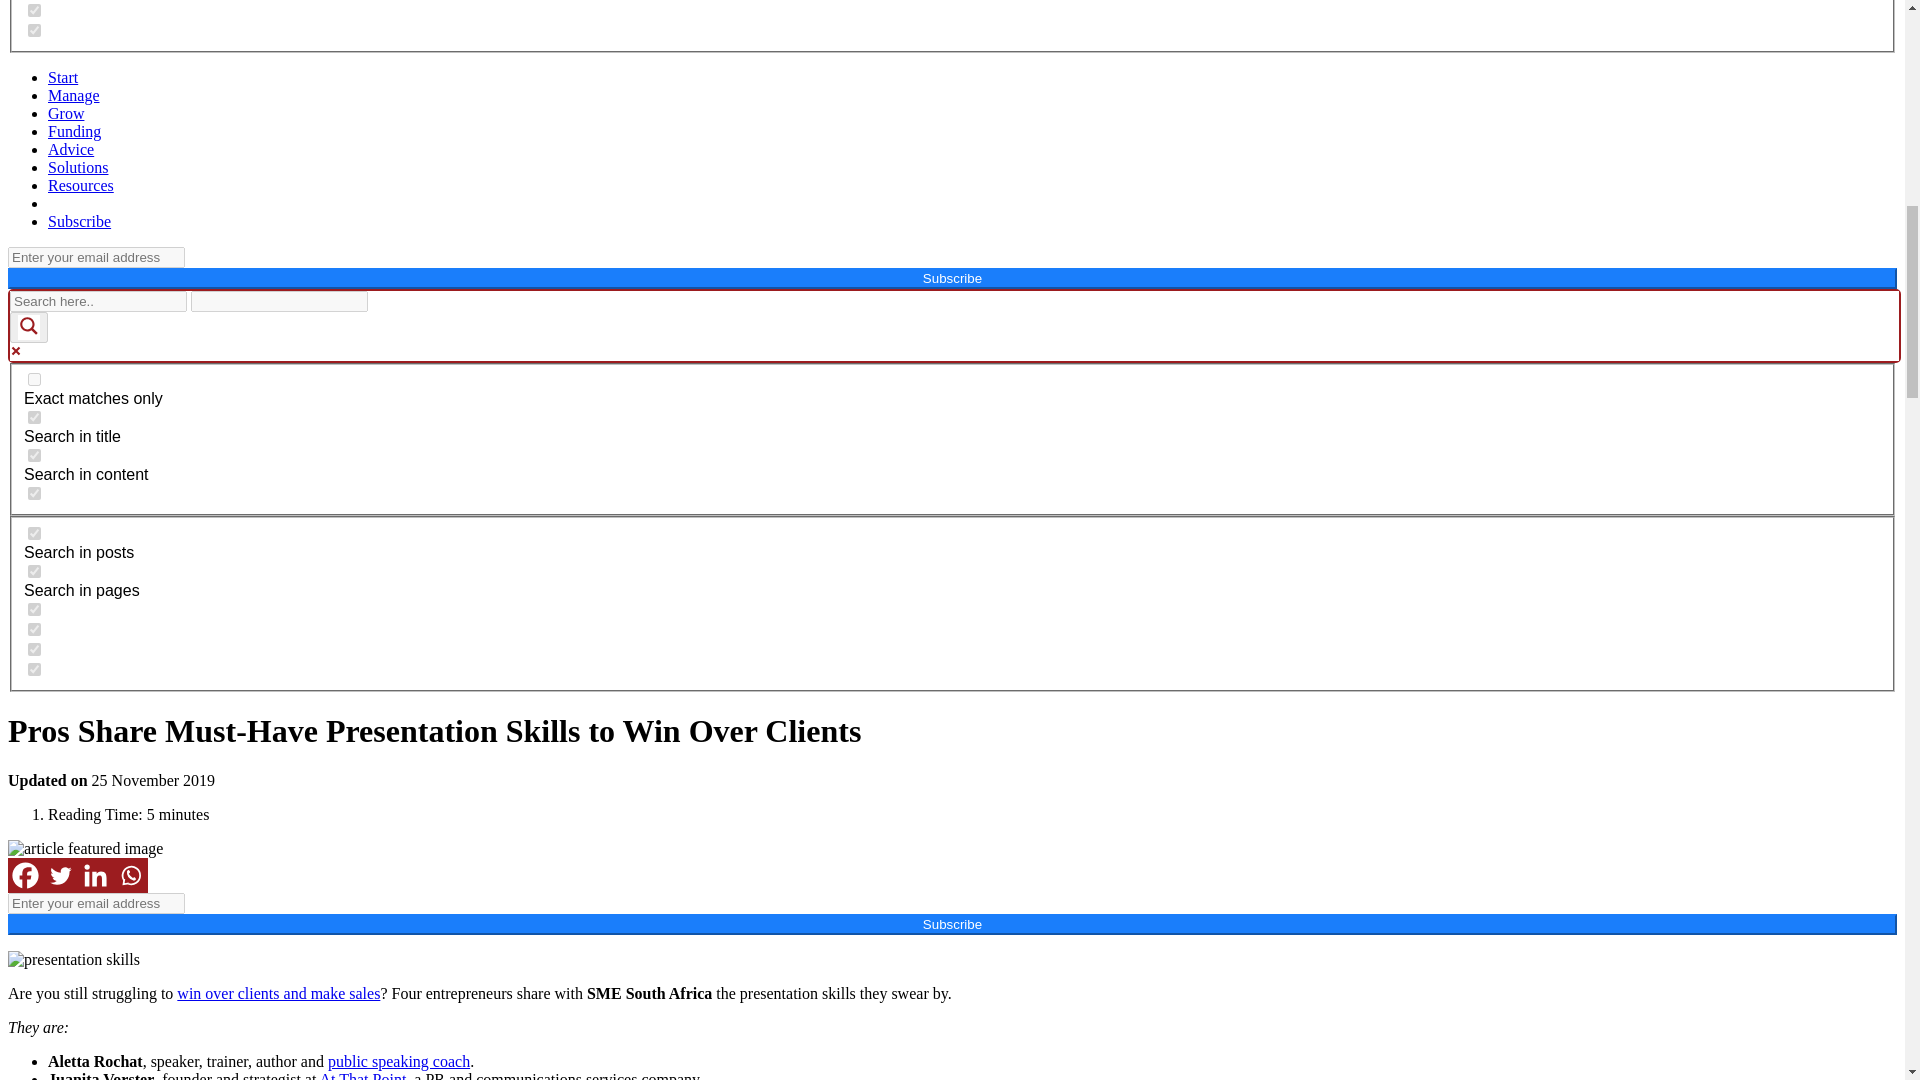 This screenshot has height=1080, width=1920. I want to click on exact, so click(34, 378).